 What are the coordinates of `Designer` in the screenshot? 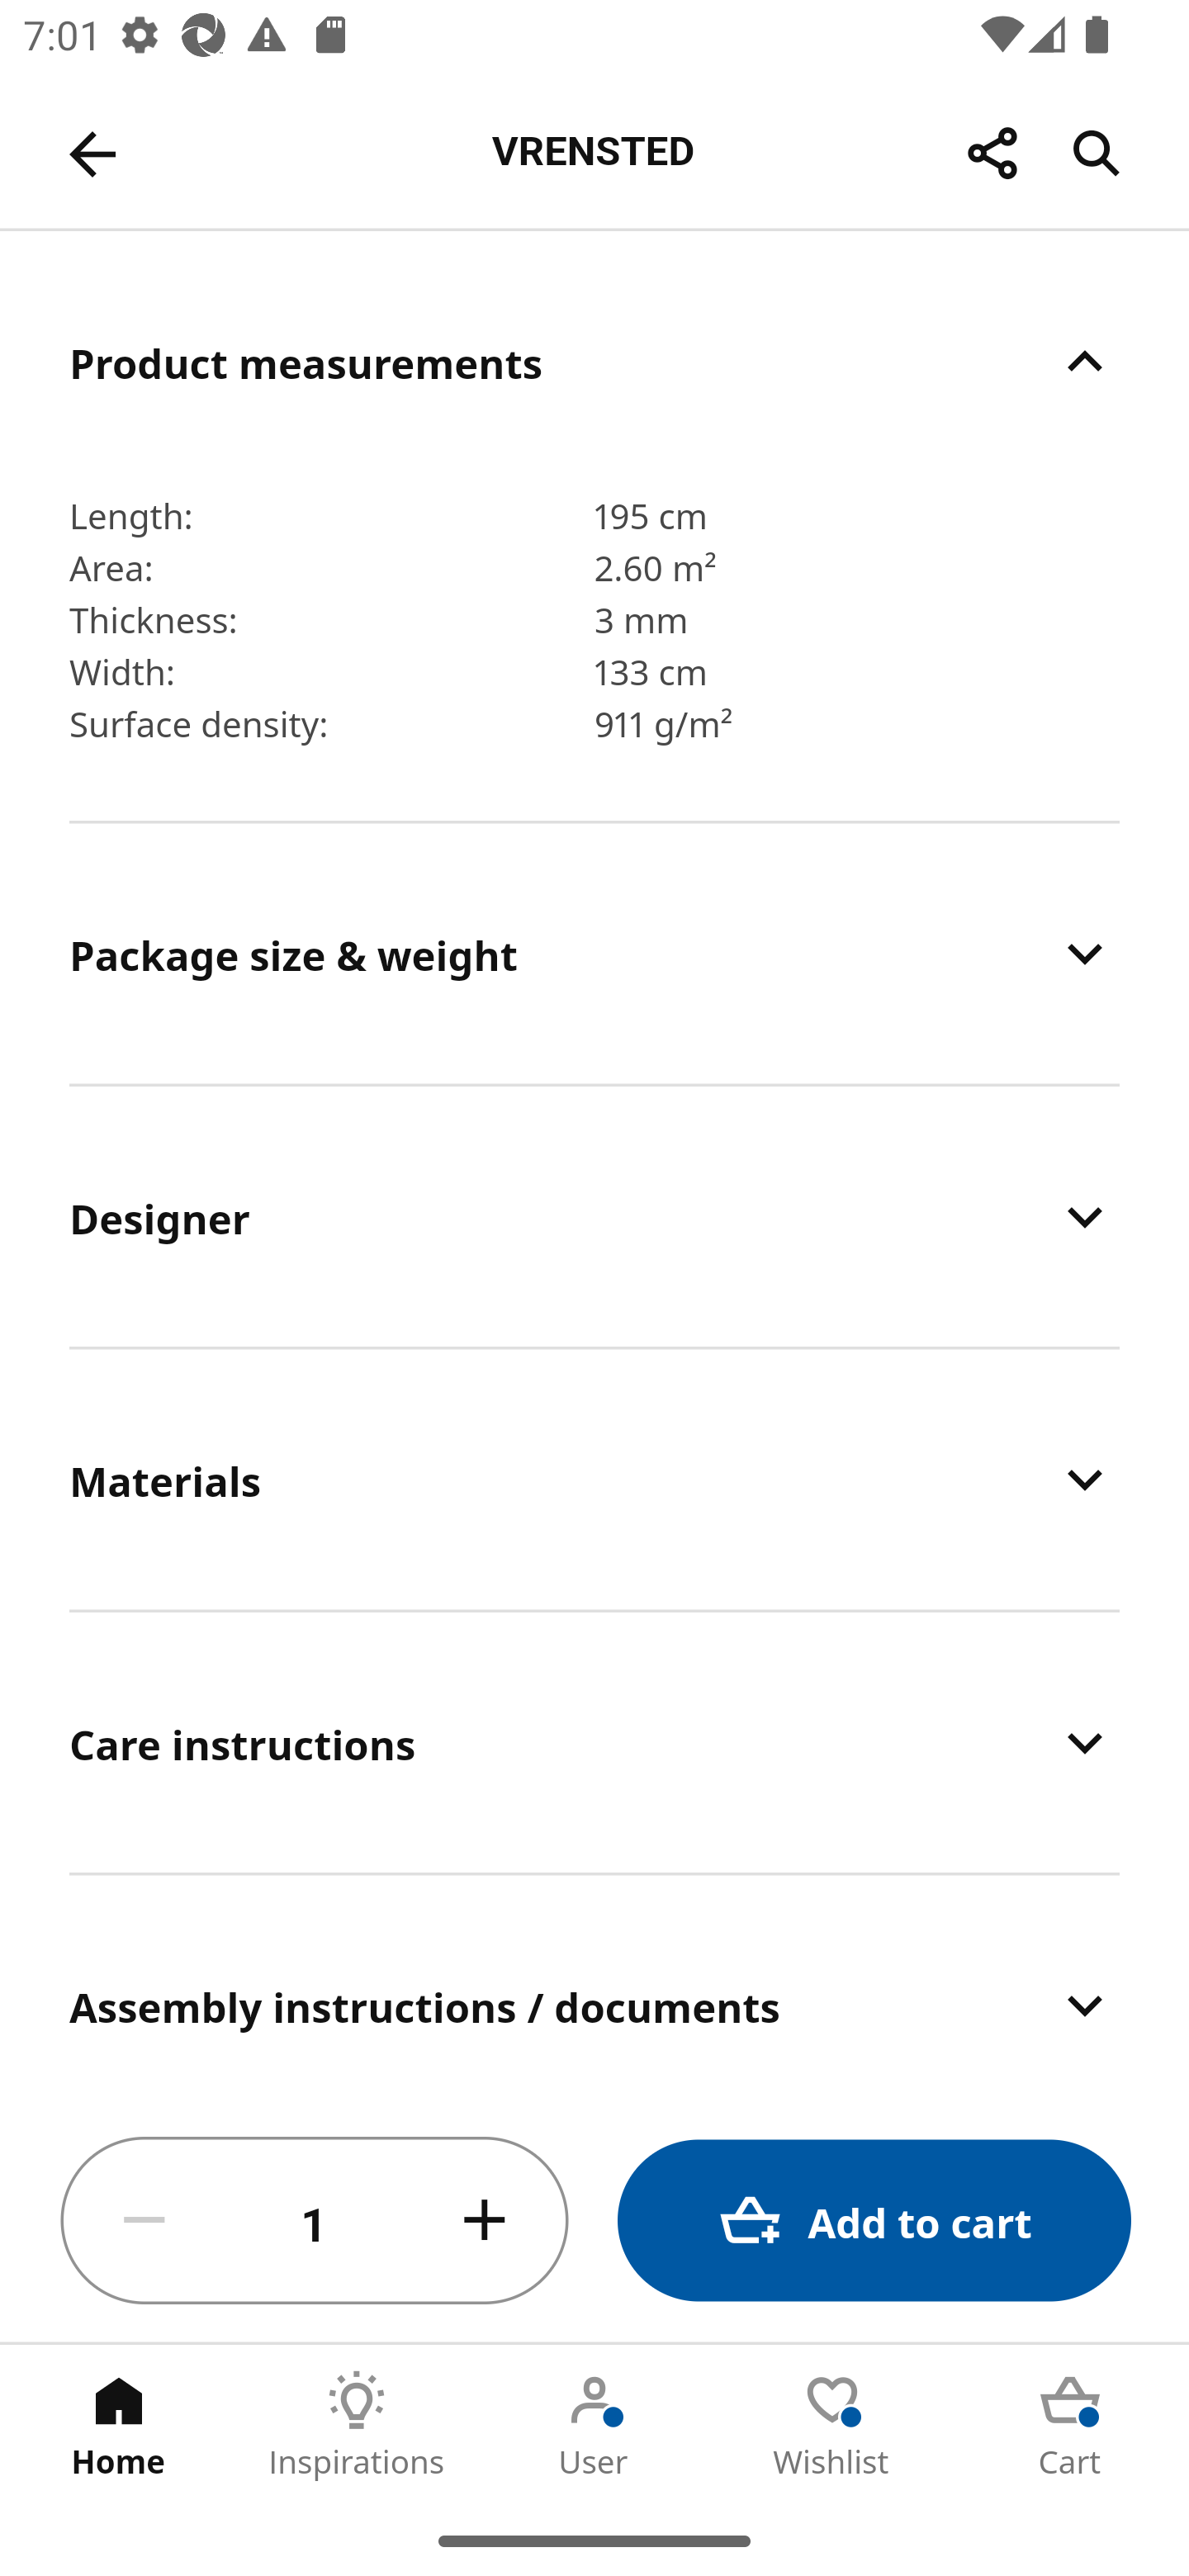 It's located at (594, 1217).